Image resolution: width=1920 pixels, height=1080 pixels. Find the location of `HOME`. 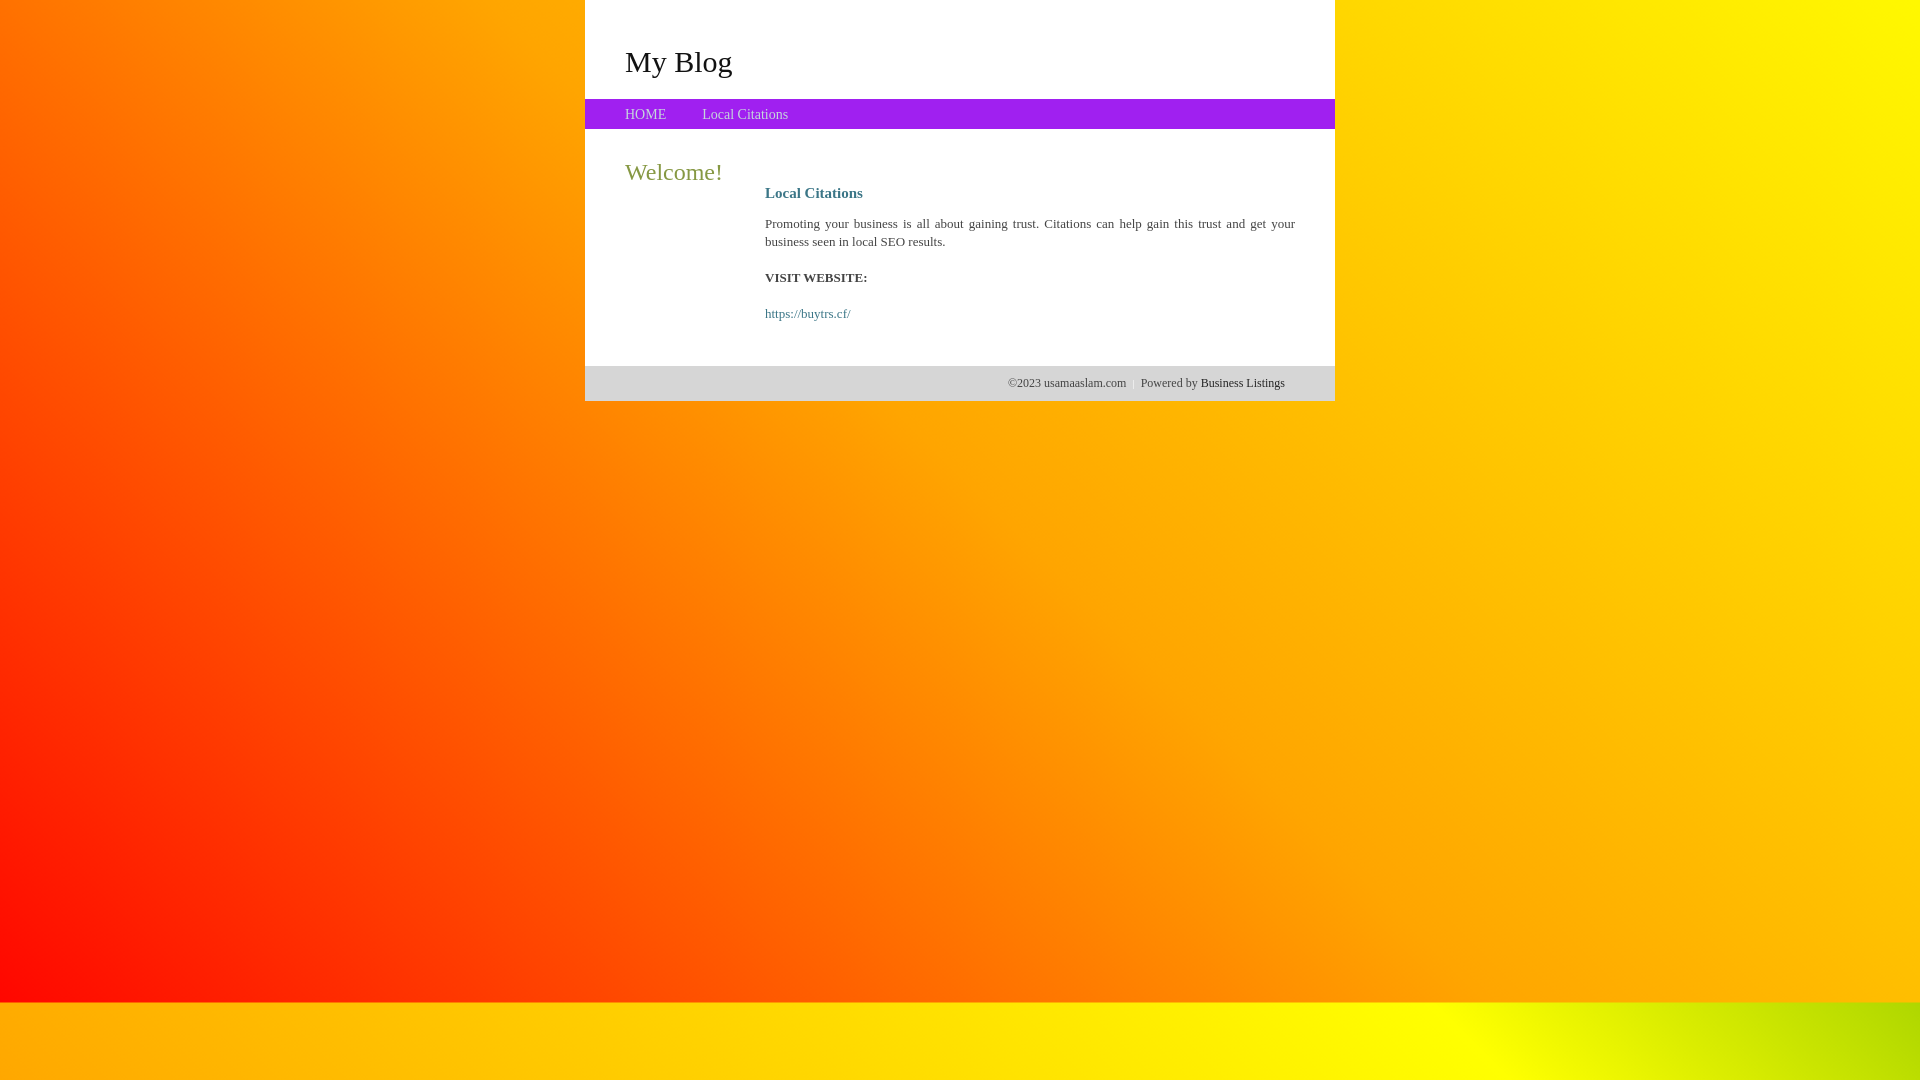

HOME is located at coordinates (646, 114).